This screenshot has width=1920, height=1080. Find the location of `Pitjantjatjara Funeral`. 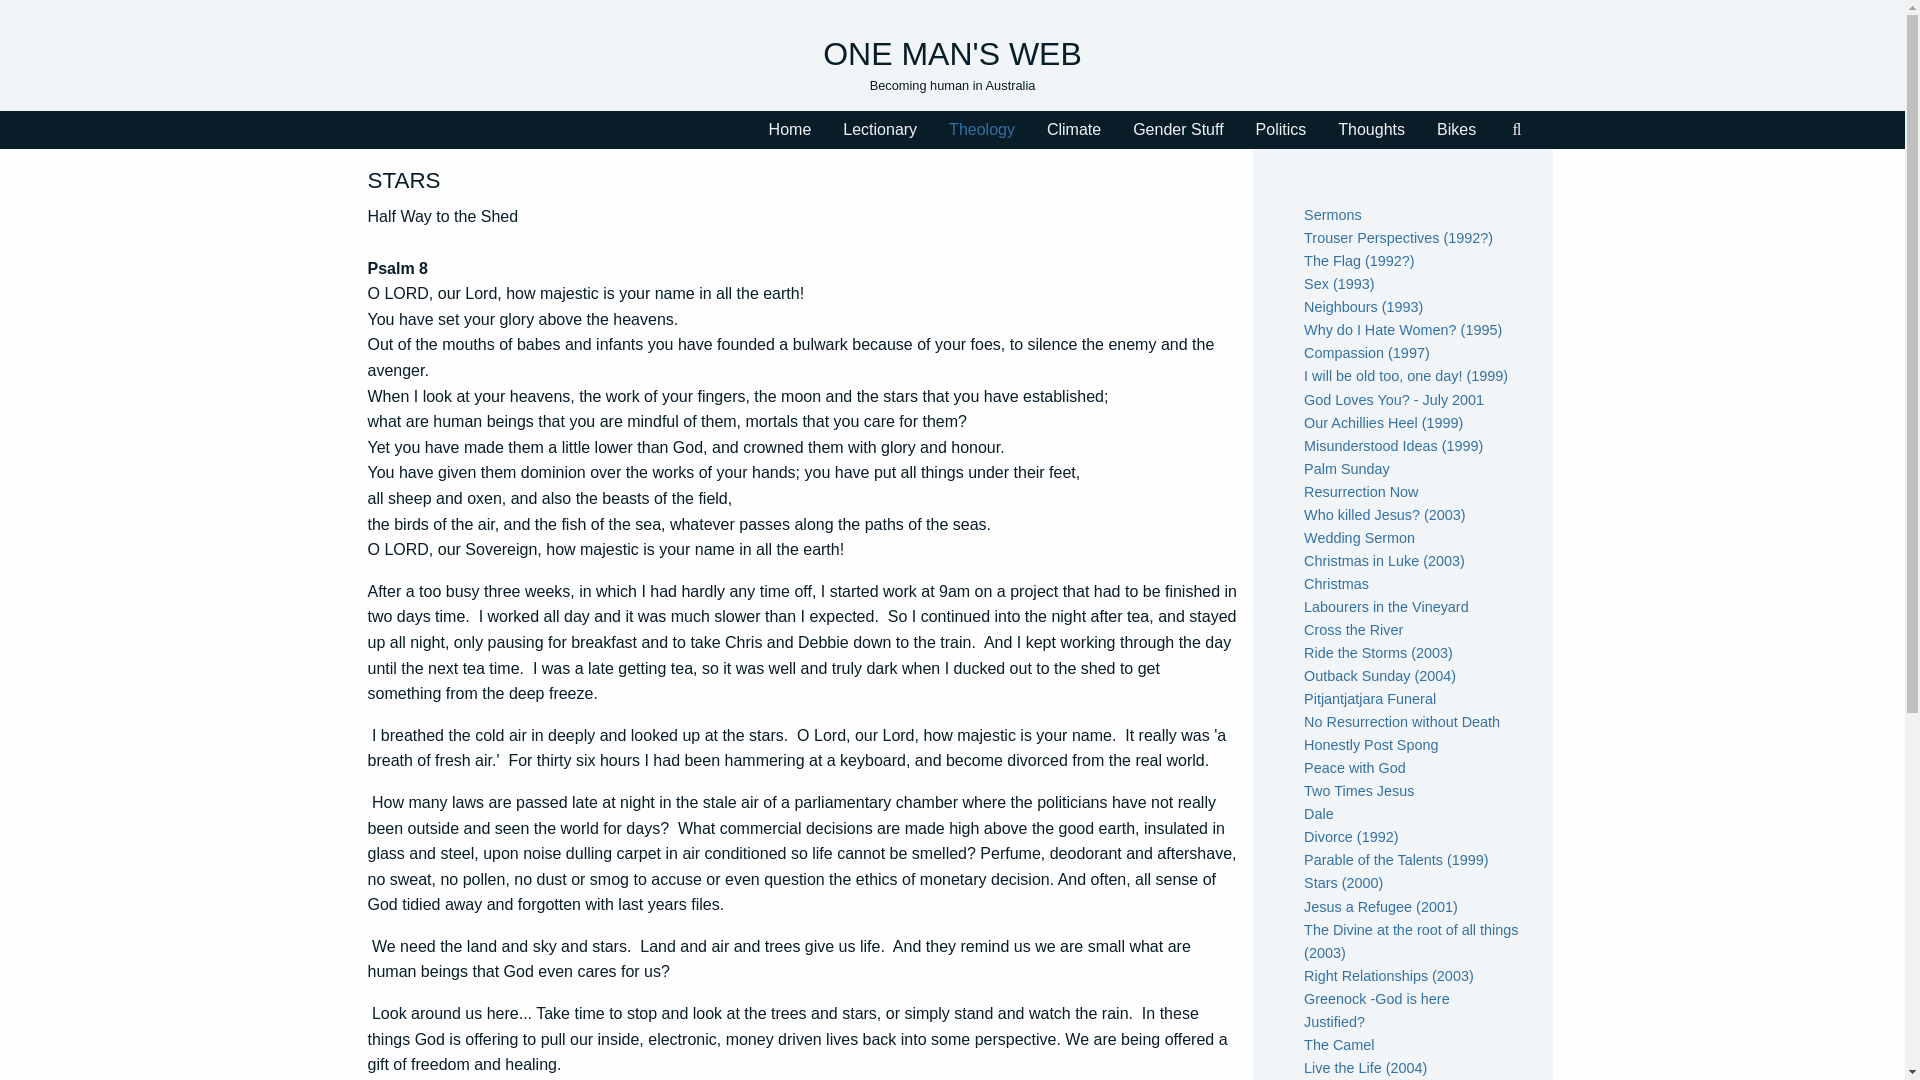

Pitjantjatjara Funeral is located at coordinates (1370, 699).